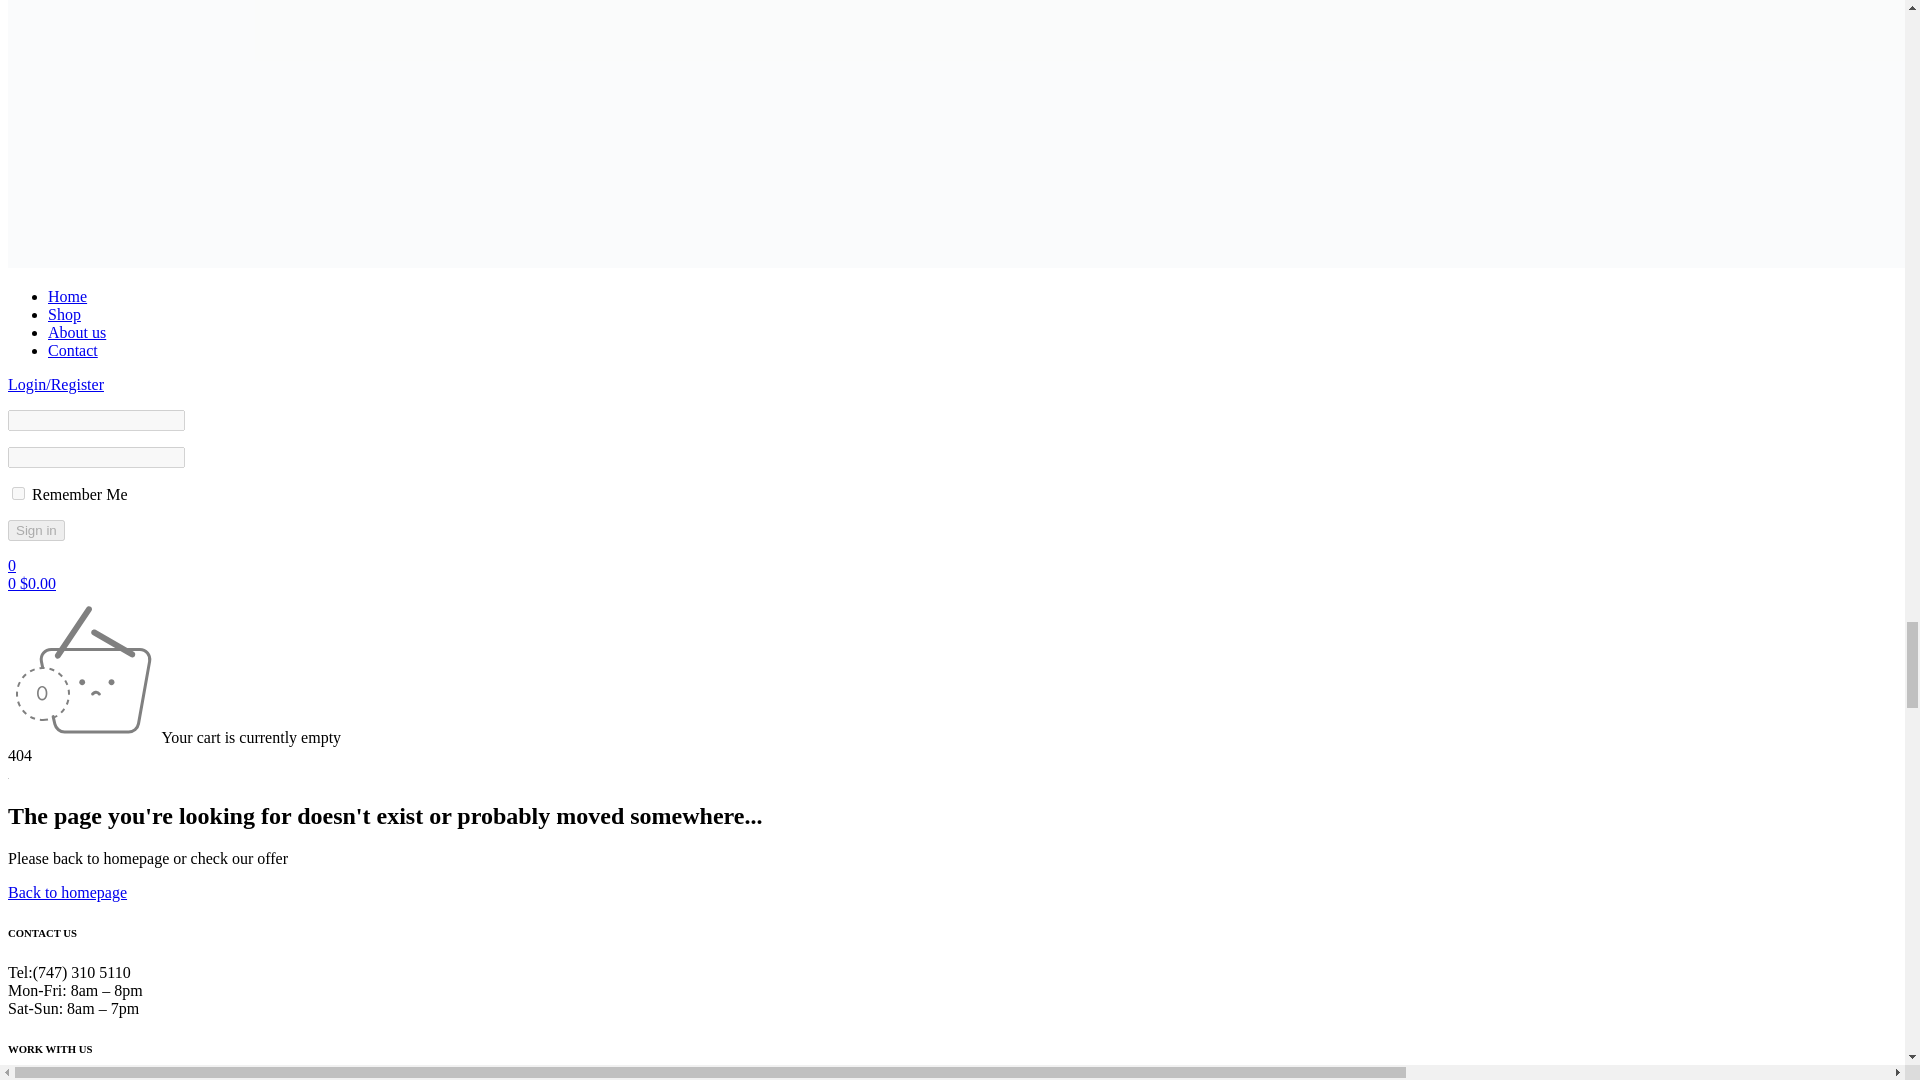 The image size is (1920, 1080). What do you see at coordinates (31, 582) in the screenshot?
I see `View your shopping cart` at bounding box center [31, 582].